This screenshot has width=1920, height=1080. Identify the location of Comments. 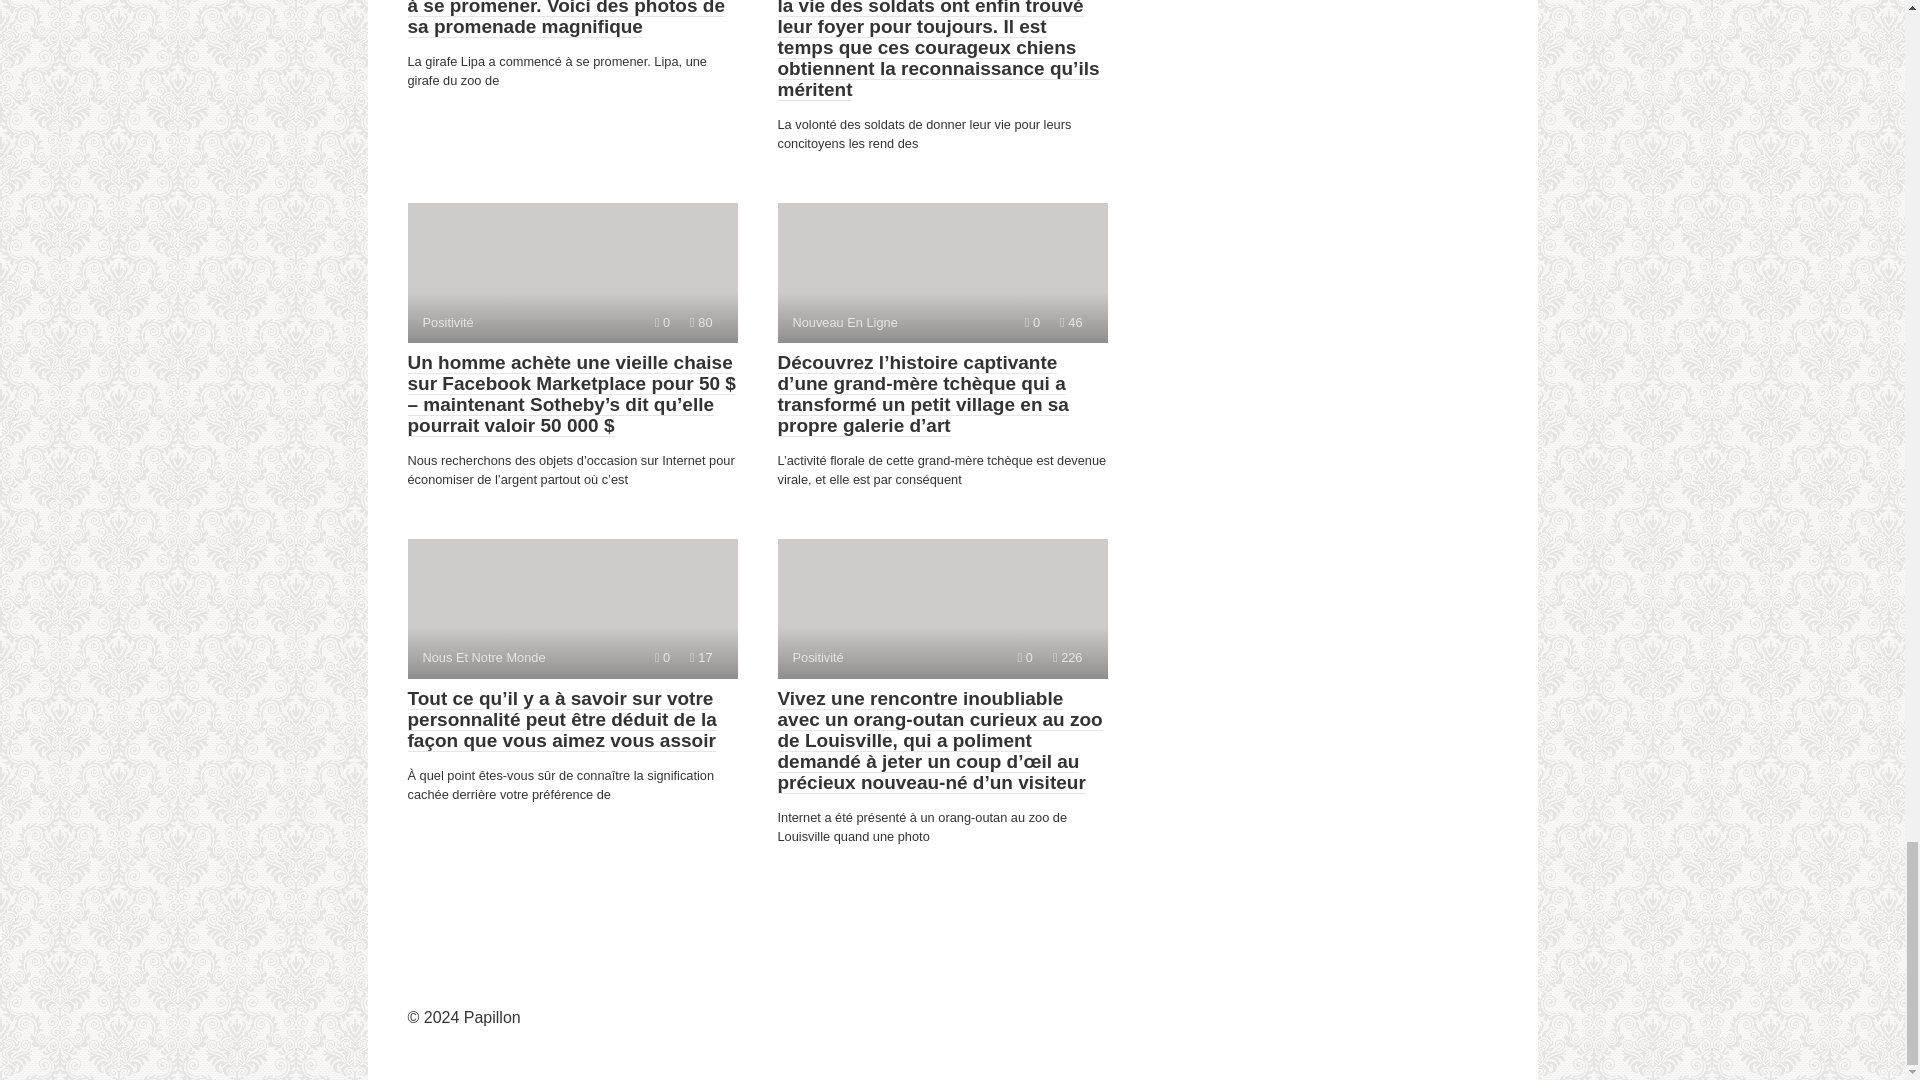
(1070, 322).